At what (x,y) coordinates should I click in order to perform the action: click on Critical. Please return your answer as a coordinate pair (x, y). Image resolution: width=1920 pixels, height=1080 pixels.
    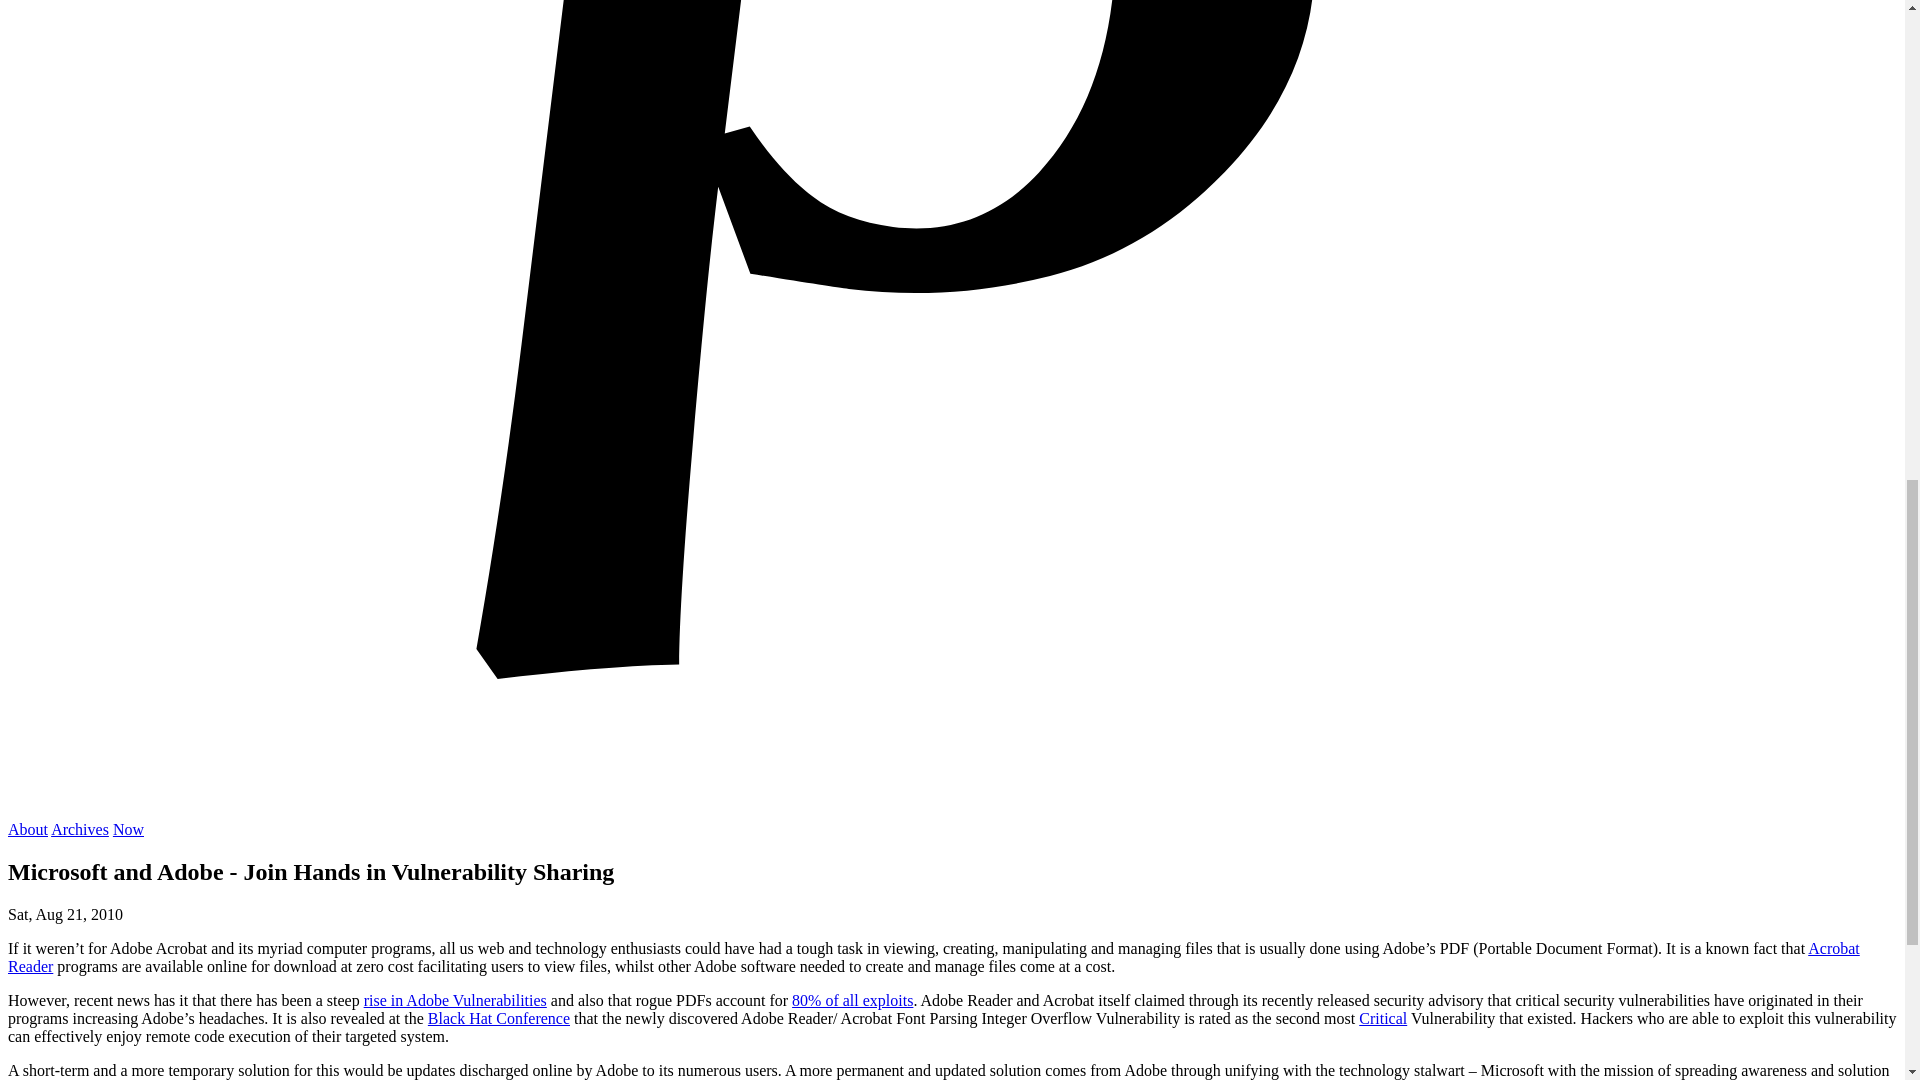
    Looking at the image, I should click on (1383, 1018).